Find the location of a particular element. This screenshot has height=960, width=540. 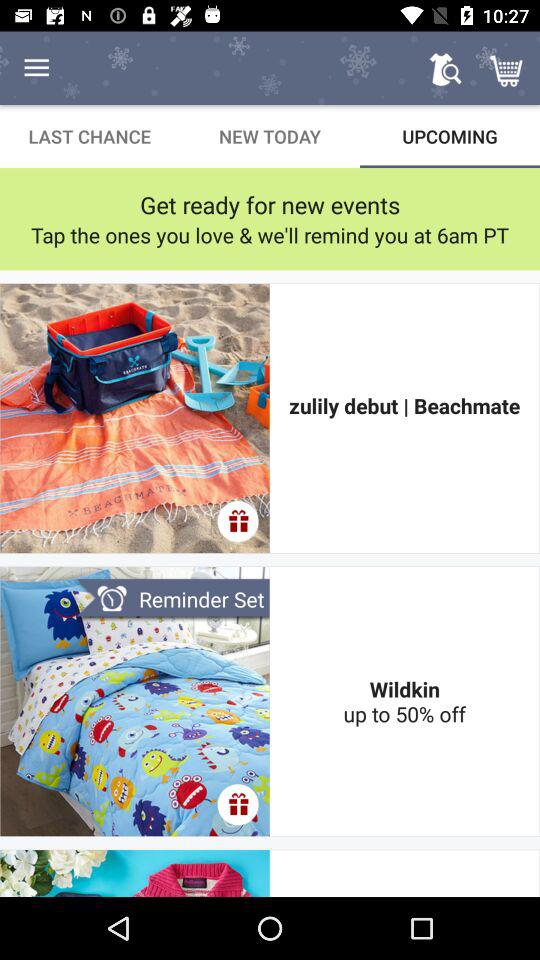

open zulily debut | beachmate
 icon is located at coordinates (404, 418).